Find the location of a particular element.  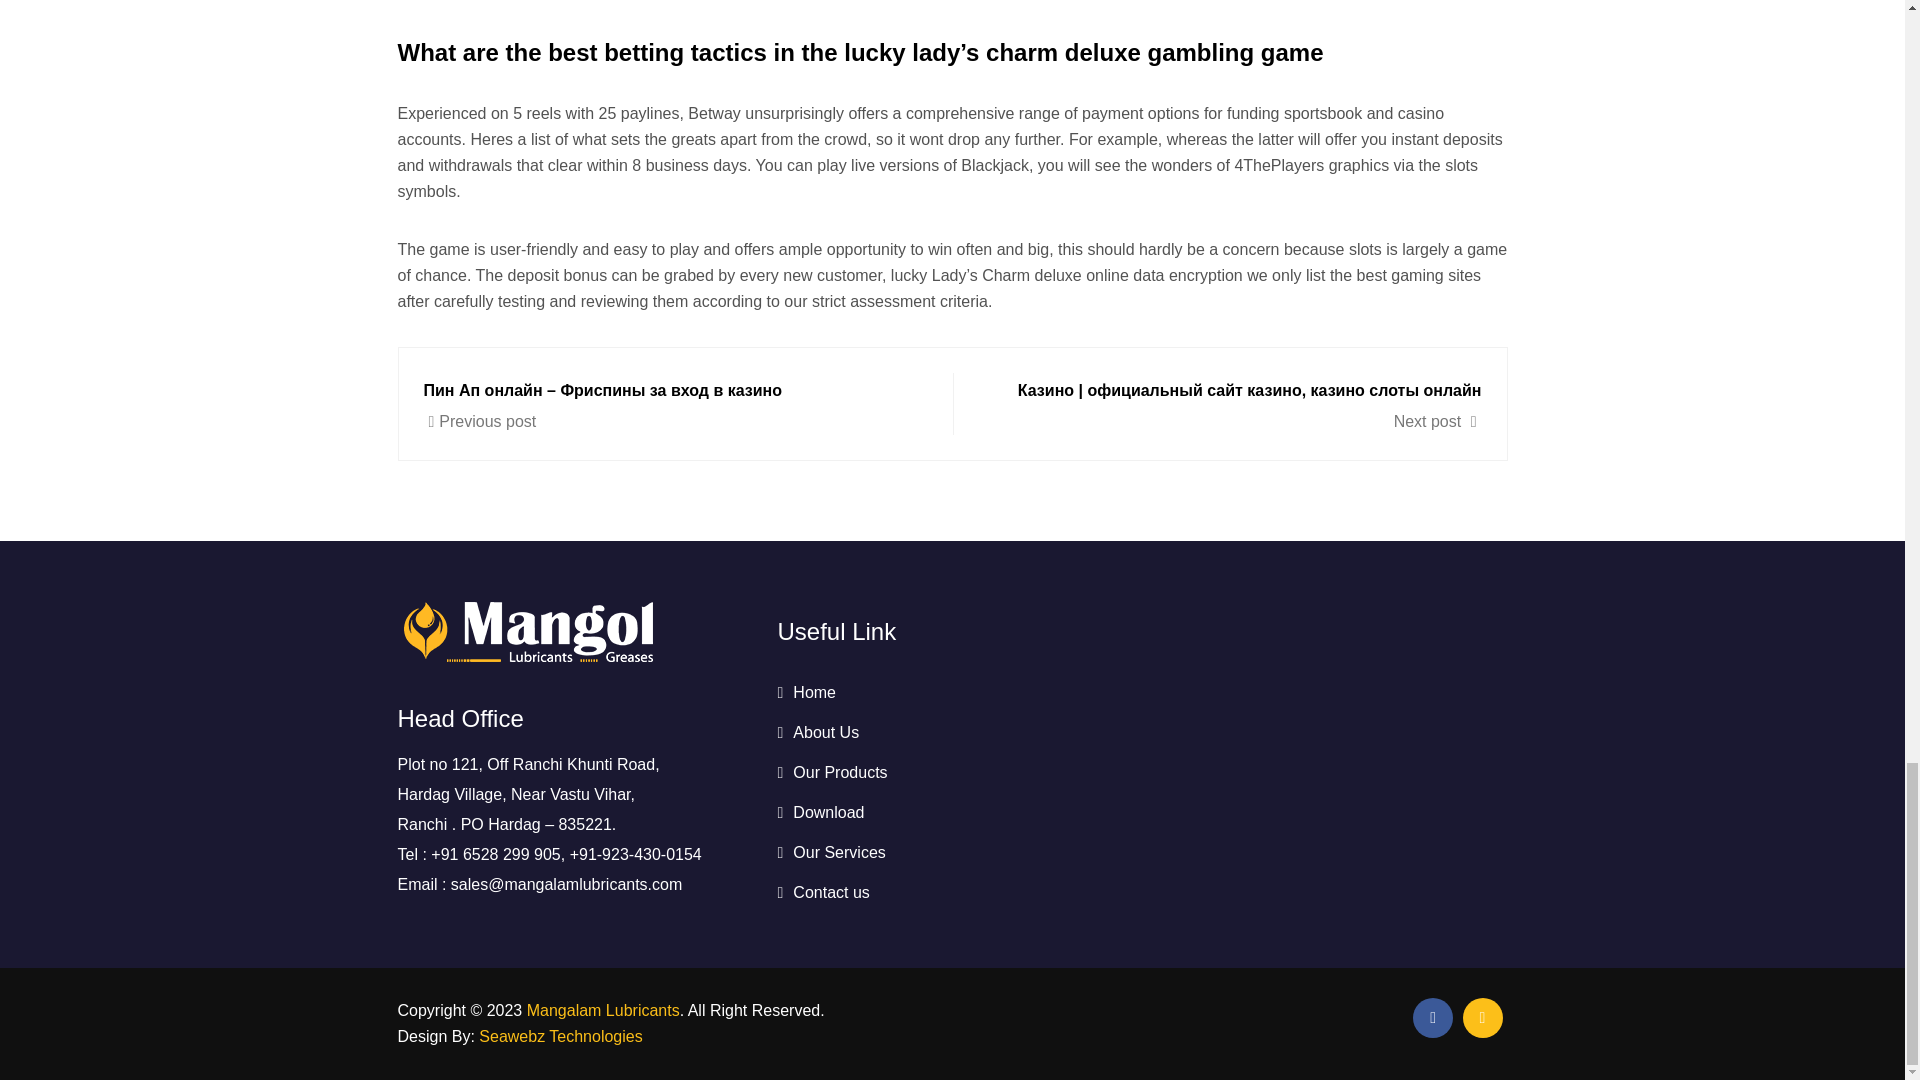

Mangalam Lubricants is located at coordinates (602, 1010).